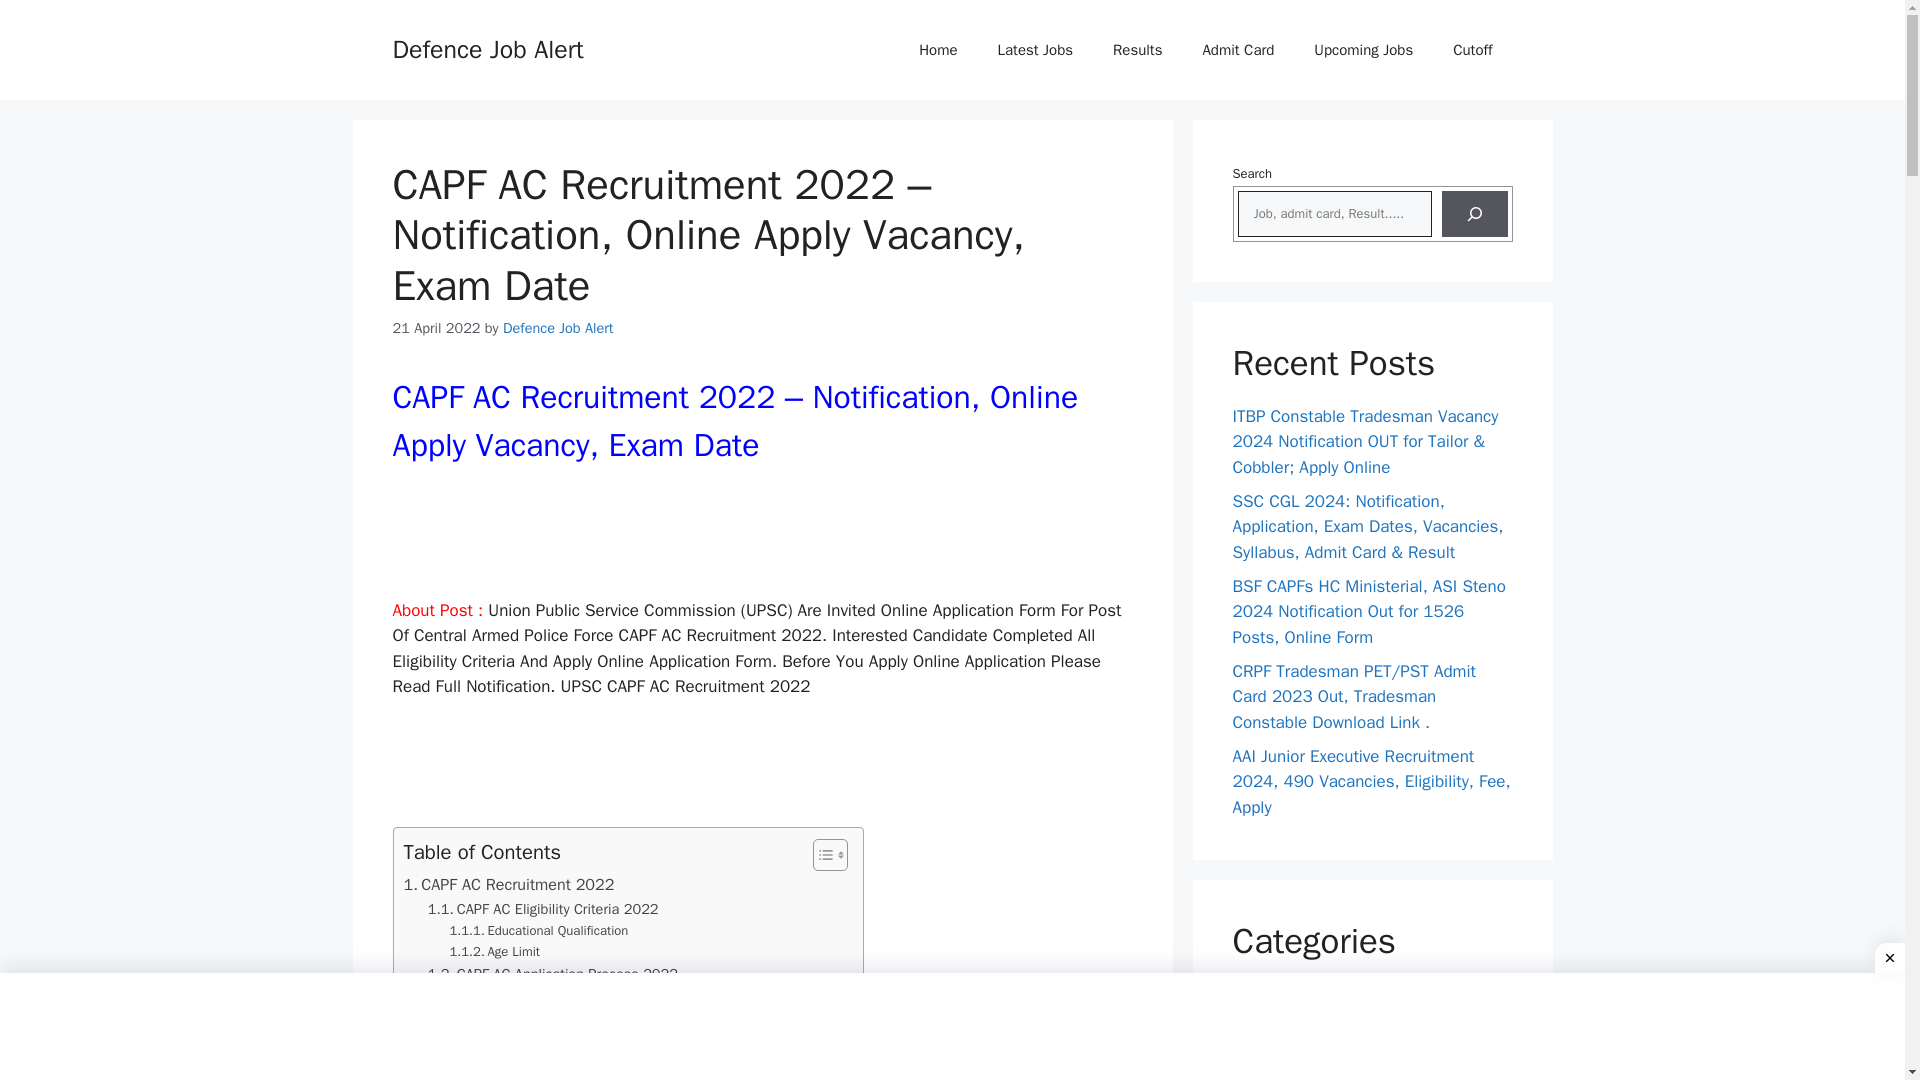 This screenshot has height=1080, width=1920. Describe the element at coordinates (632, 997) in the screenshot. I see `UPSC CAPF Assistant Commandant 2022 Selection Process` at that location.